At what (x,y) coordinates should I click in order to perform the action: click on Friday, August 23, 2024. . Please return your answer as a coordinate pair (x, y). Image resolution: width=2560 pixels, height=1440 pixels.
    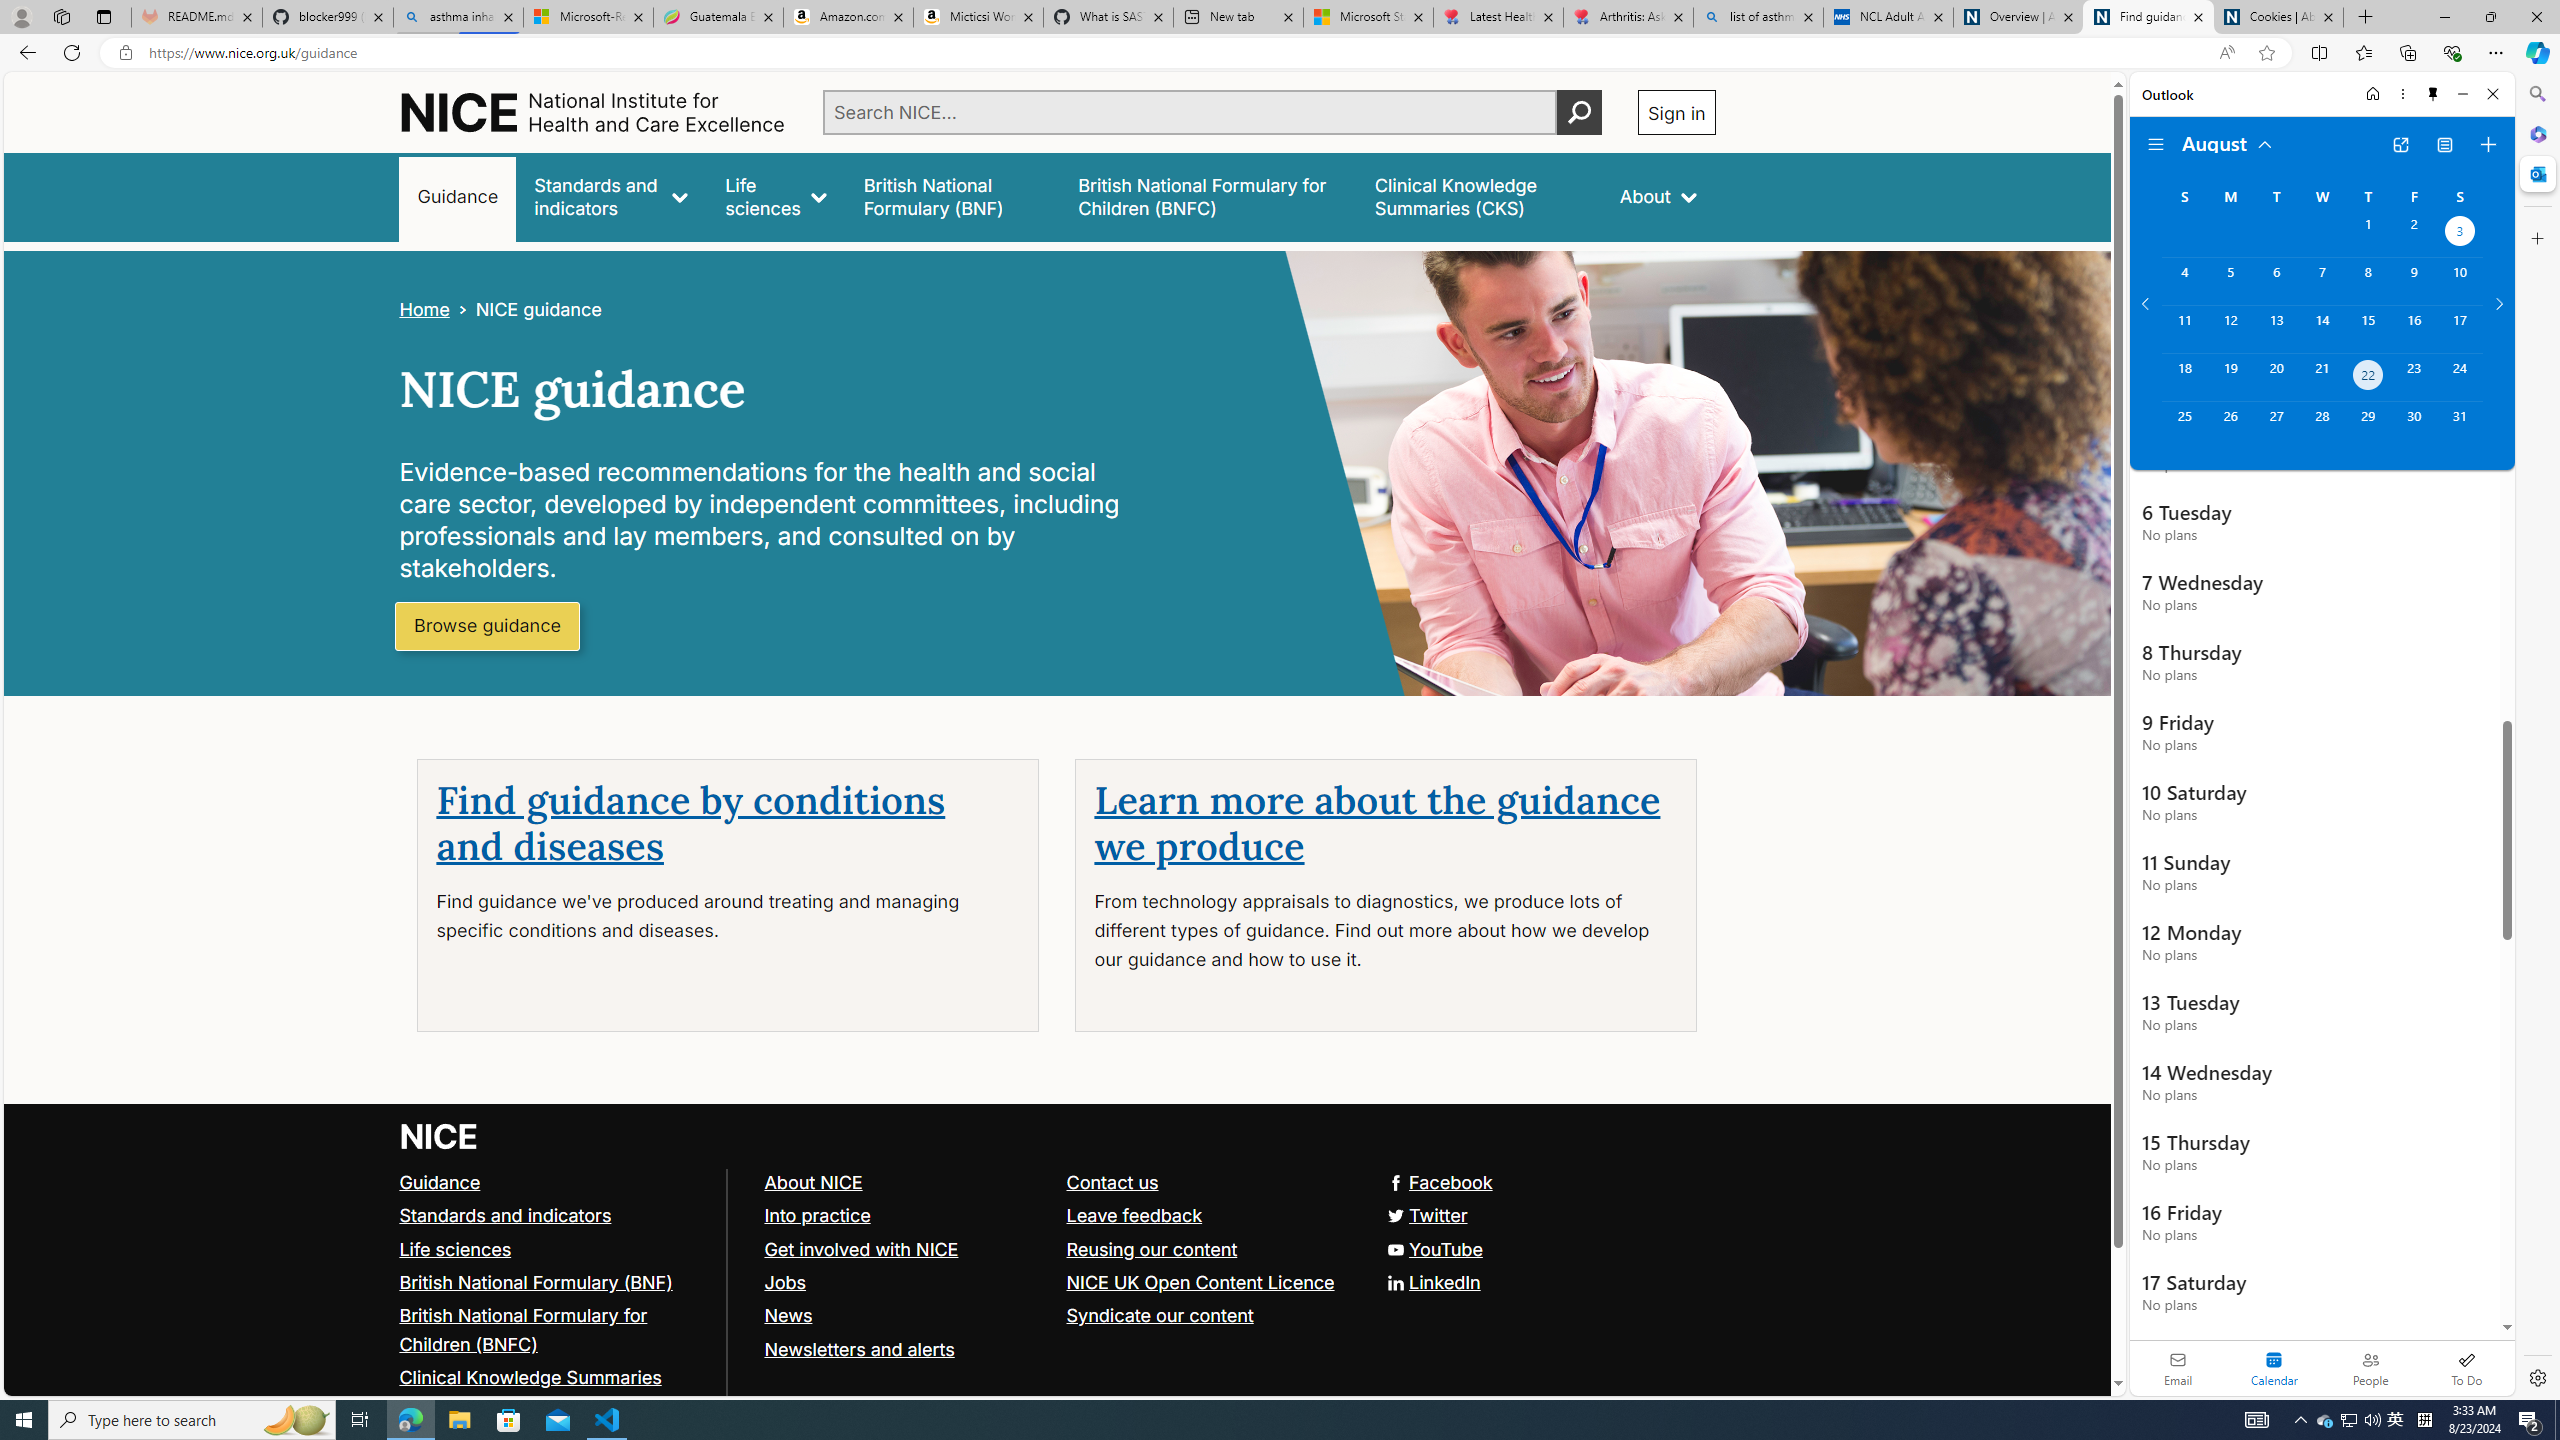
    Looking at the image, I should click on (2414, 377).